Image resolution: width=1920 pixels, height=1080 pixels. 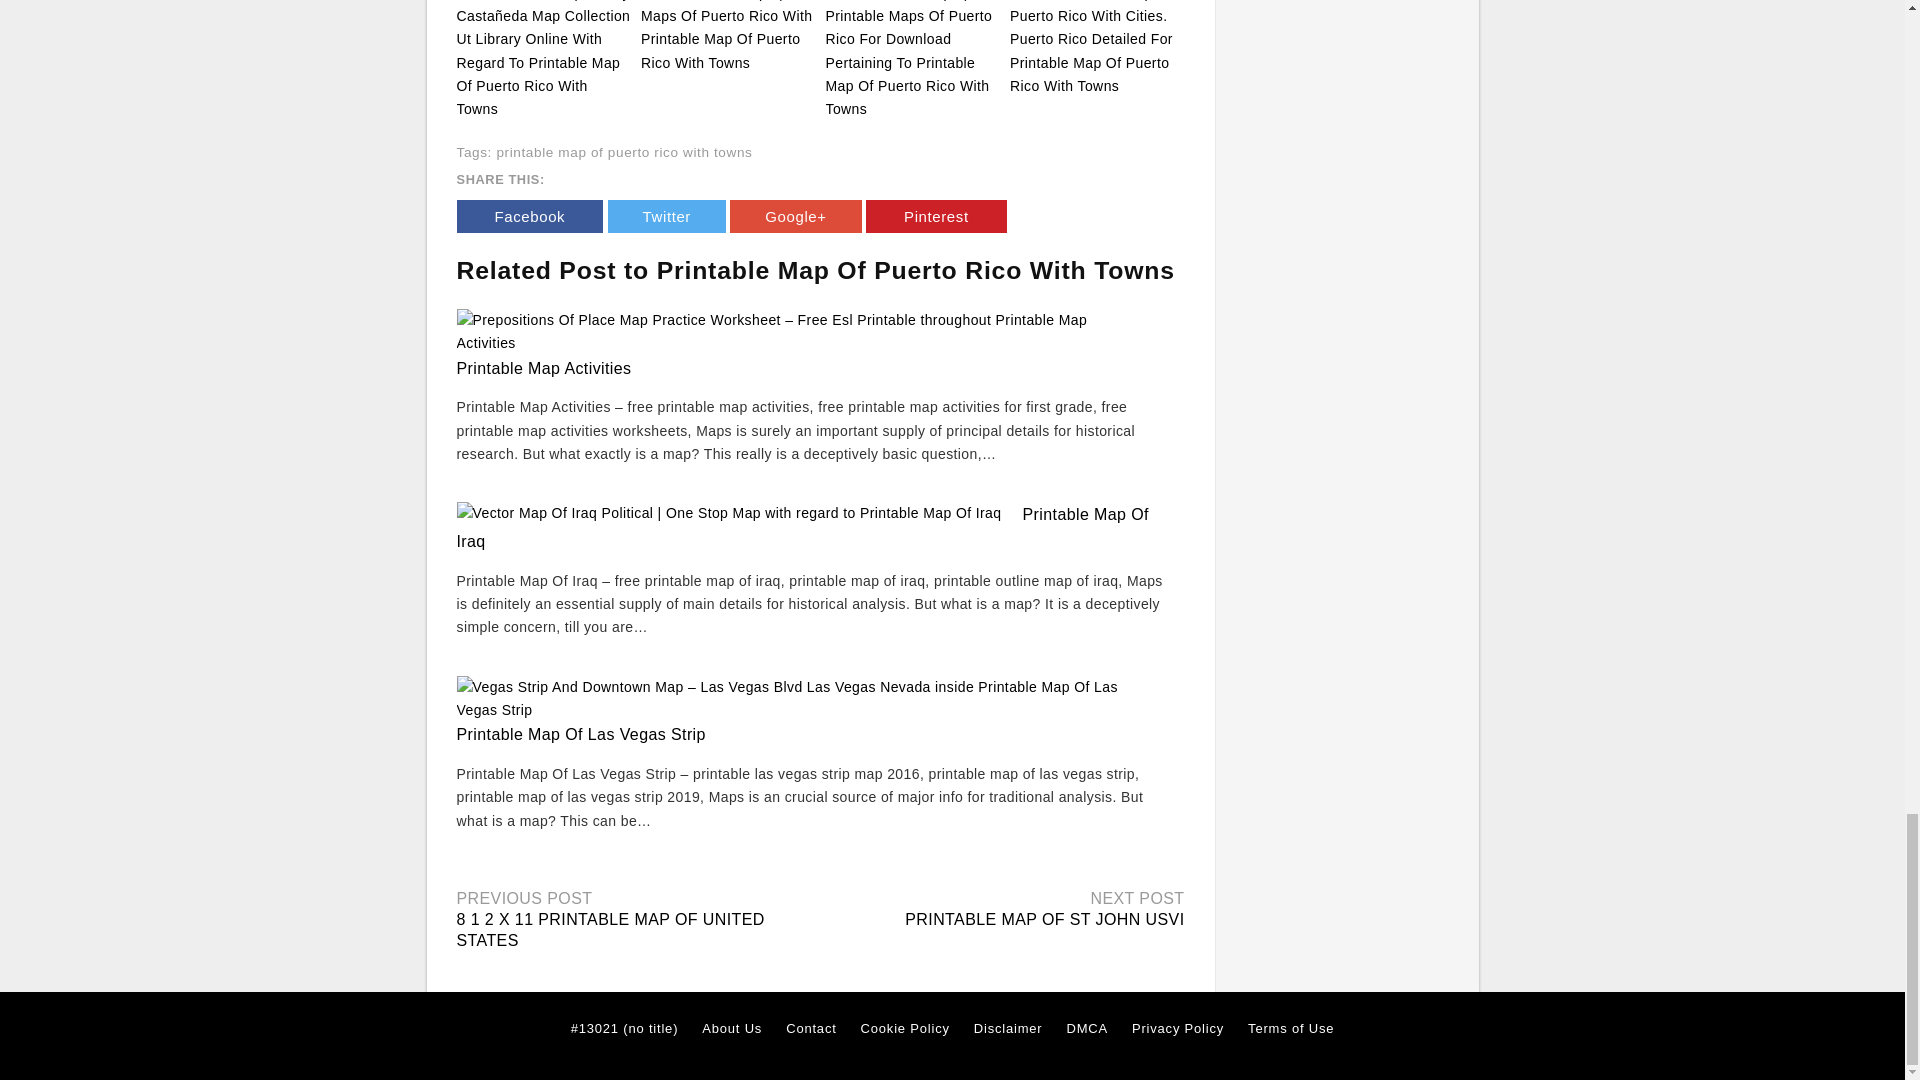 I want to click on Twitter, so click(x=666, y=216).